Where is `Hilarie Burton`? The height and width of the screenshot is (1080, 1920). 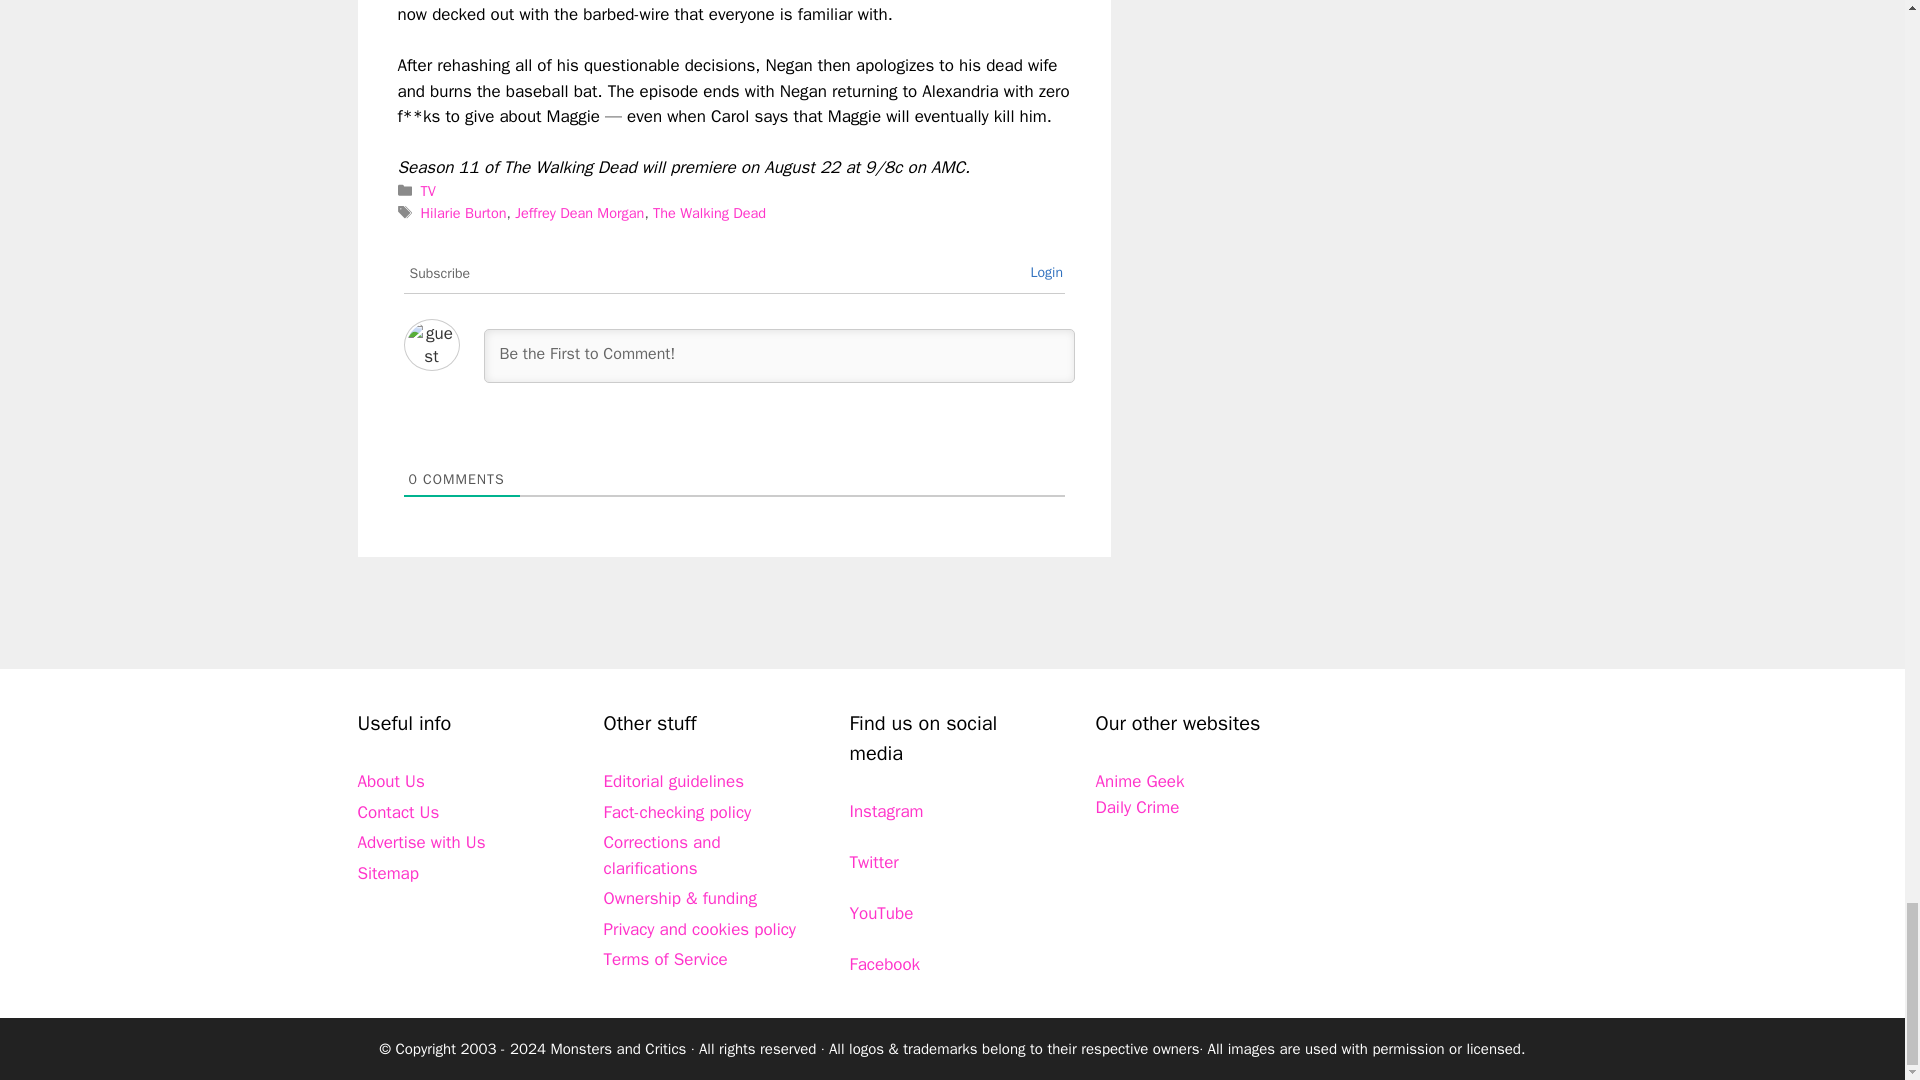 Hilarie Burton is located at coordinates (463, 213).